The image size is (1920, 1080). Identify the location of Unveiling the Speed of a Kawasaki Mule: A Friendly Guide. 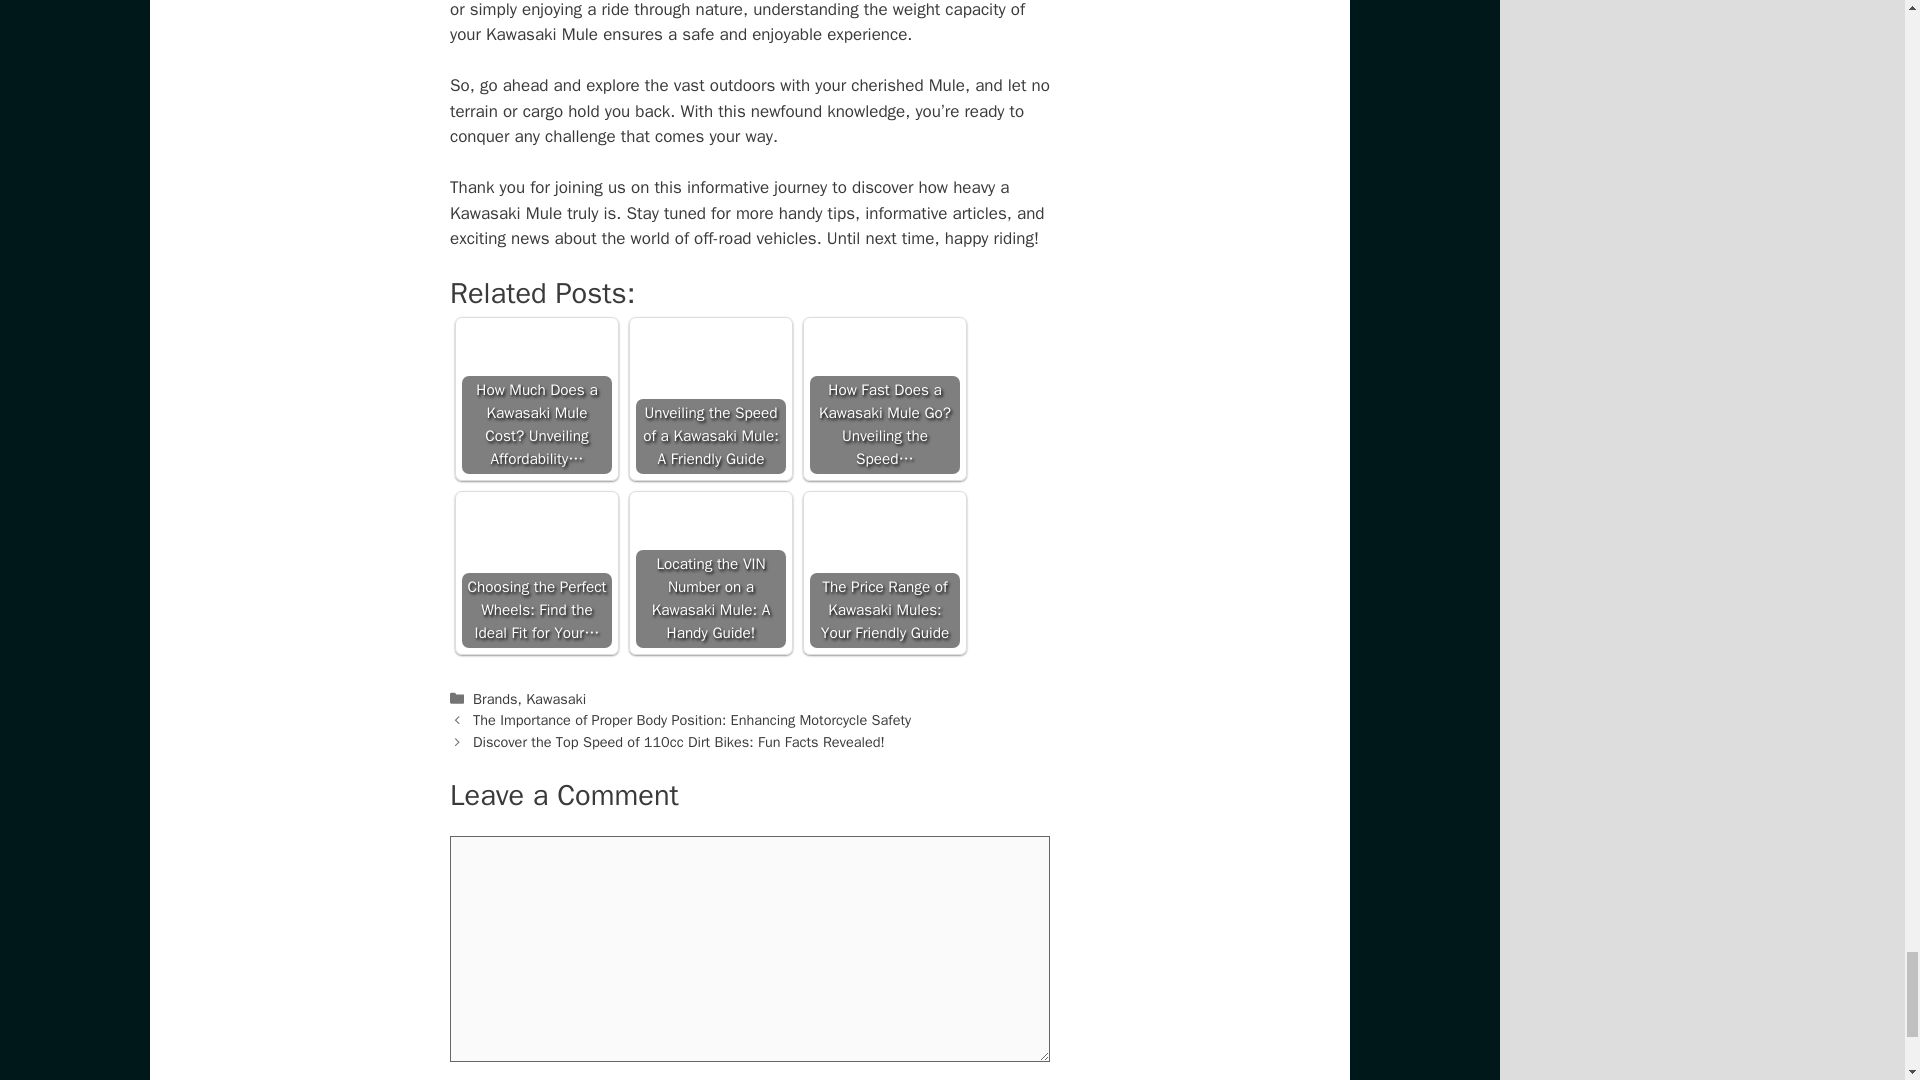
(710, 399).